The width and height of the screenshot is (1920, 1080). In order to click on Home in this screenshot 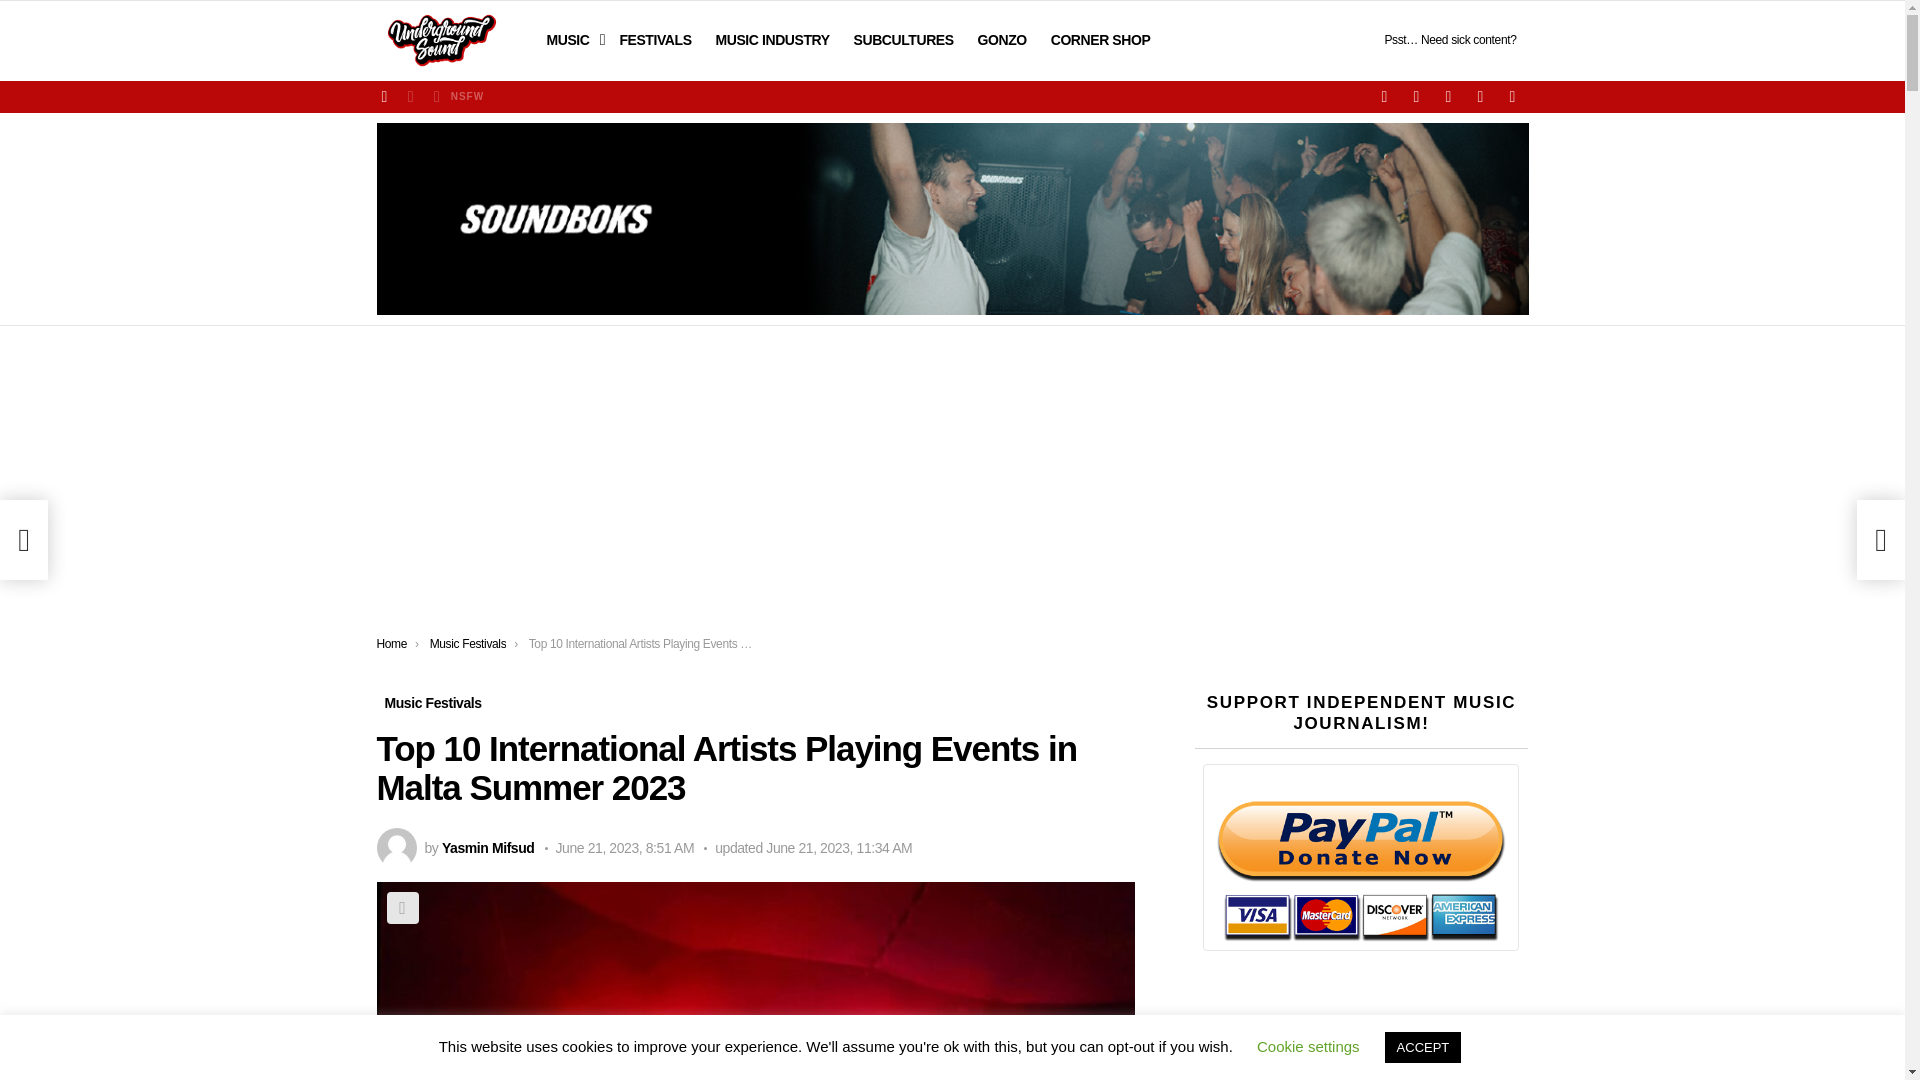, I will do `click(392, 644)`.